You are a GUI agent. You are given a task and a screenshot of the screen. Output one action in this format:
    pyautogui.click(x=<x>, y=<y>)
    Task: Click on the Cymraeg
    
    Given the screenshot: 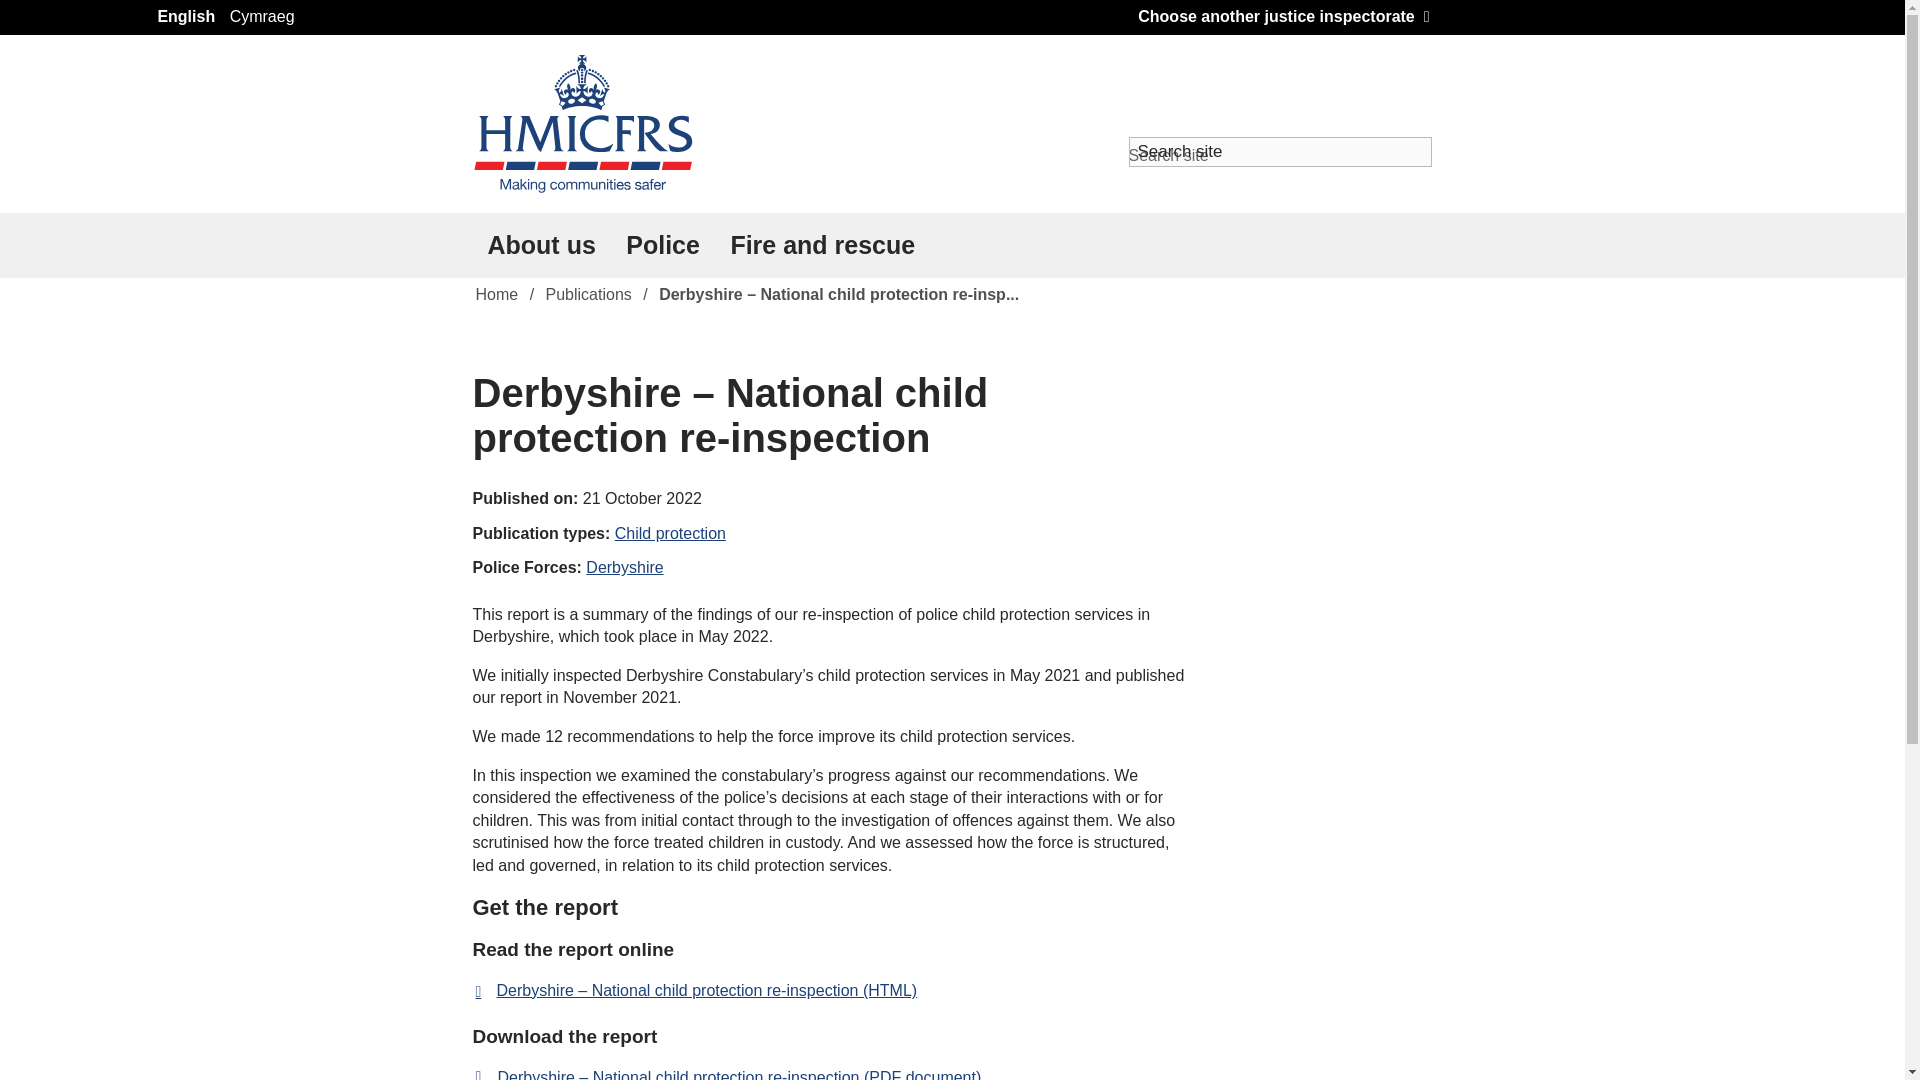 What is the action you would take?
    pyautogui.click(x=262, y=18)
    